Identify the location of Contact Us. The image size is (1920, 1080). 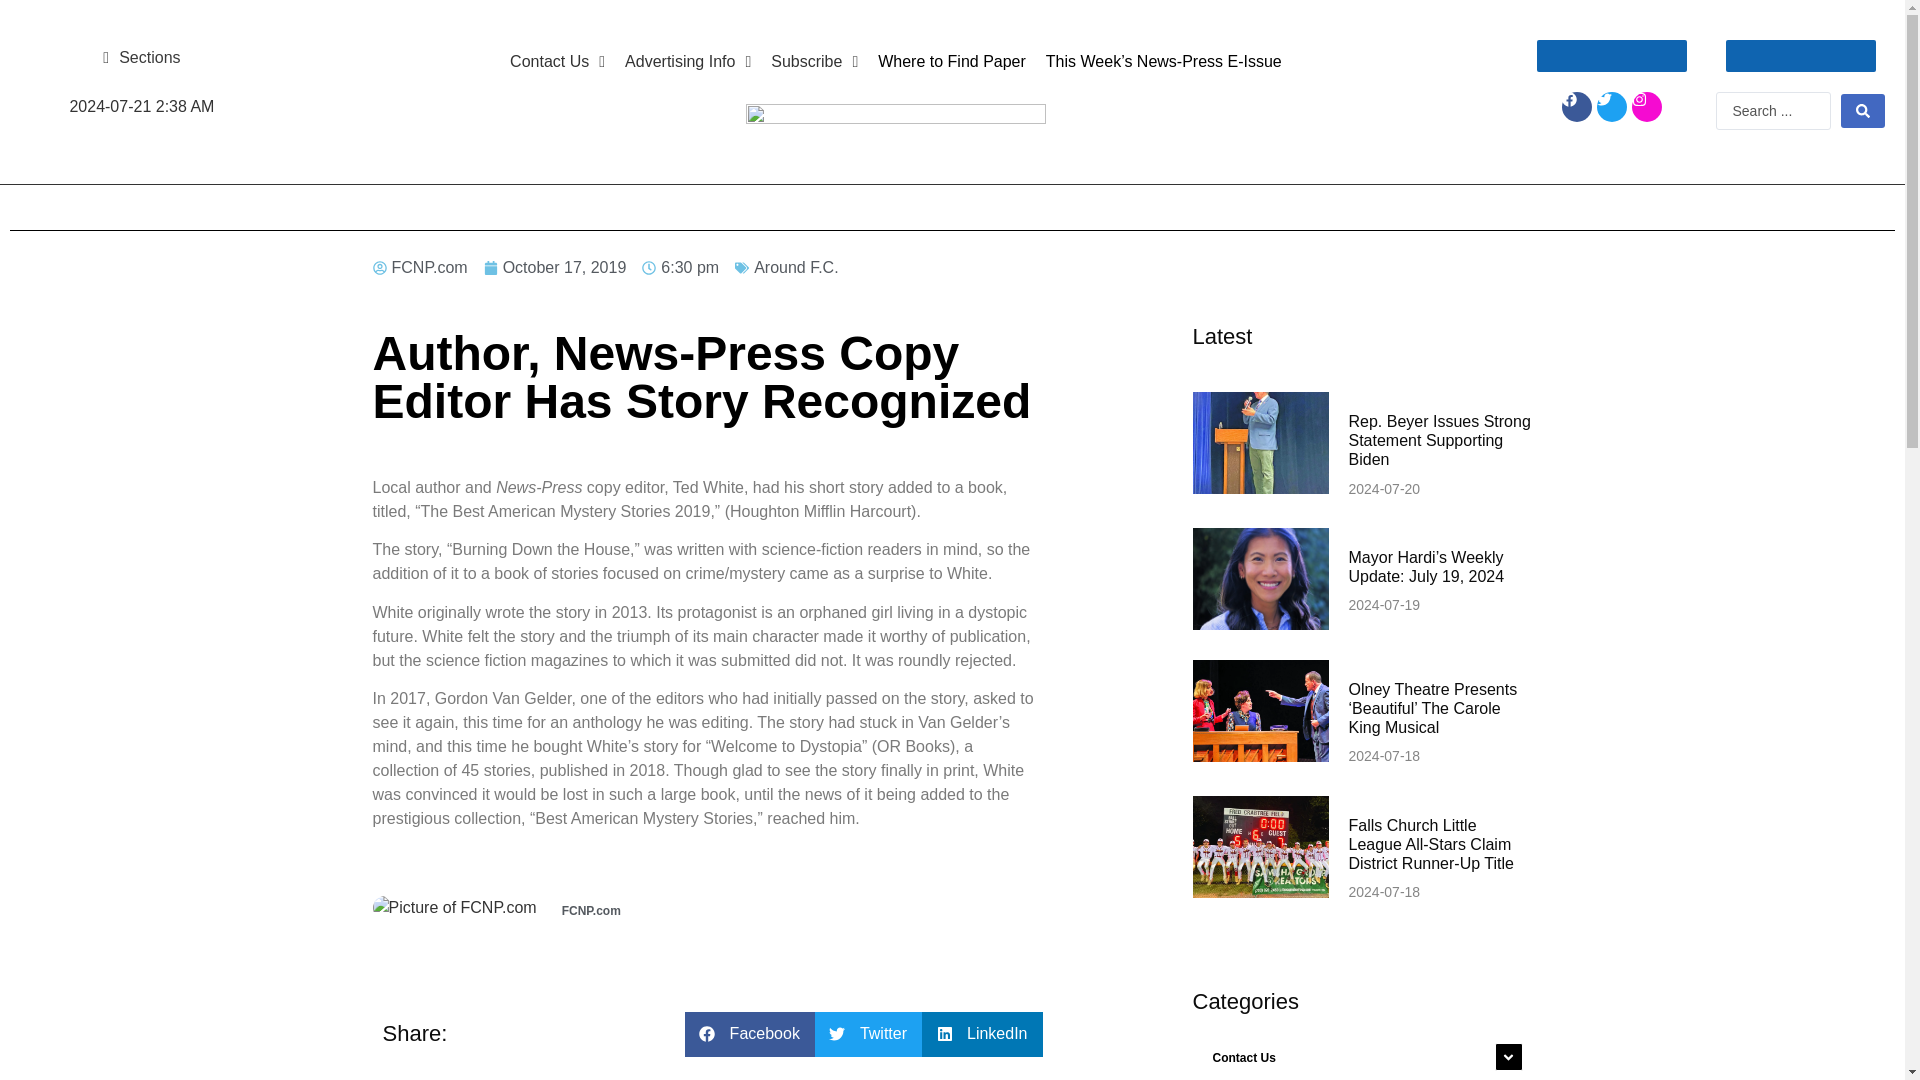
(556, 62).